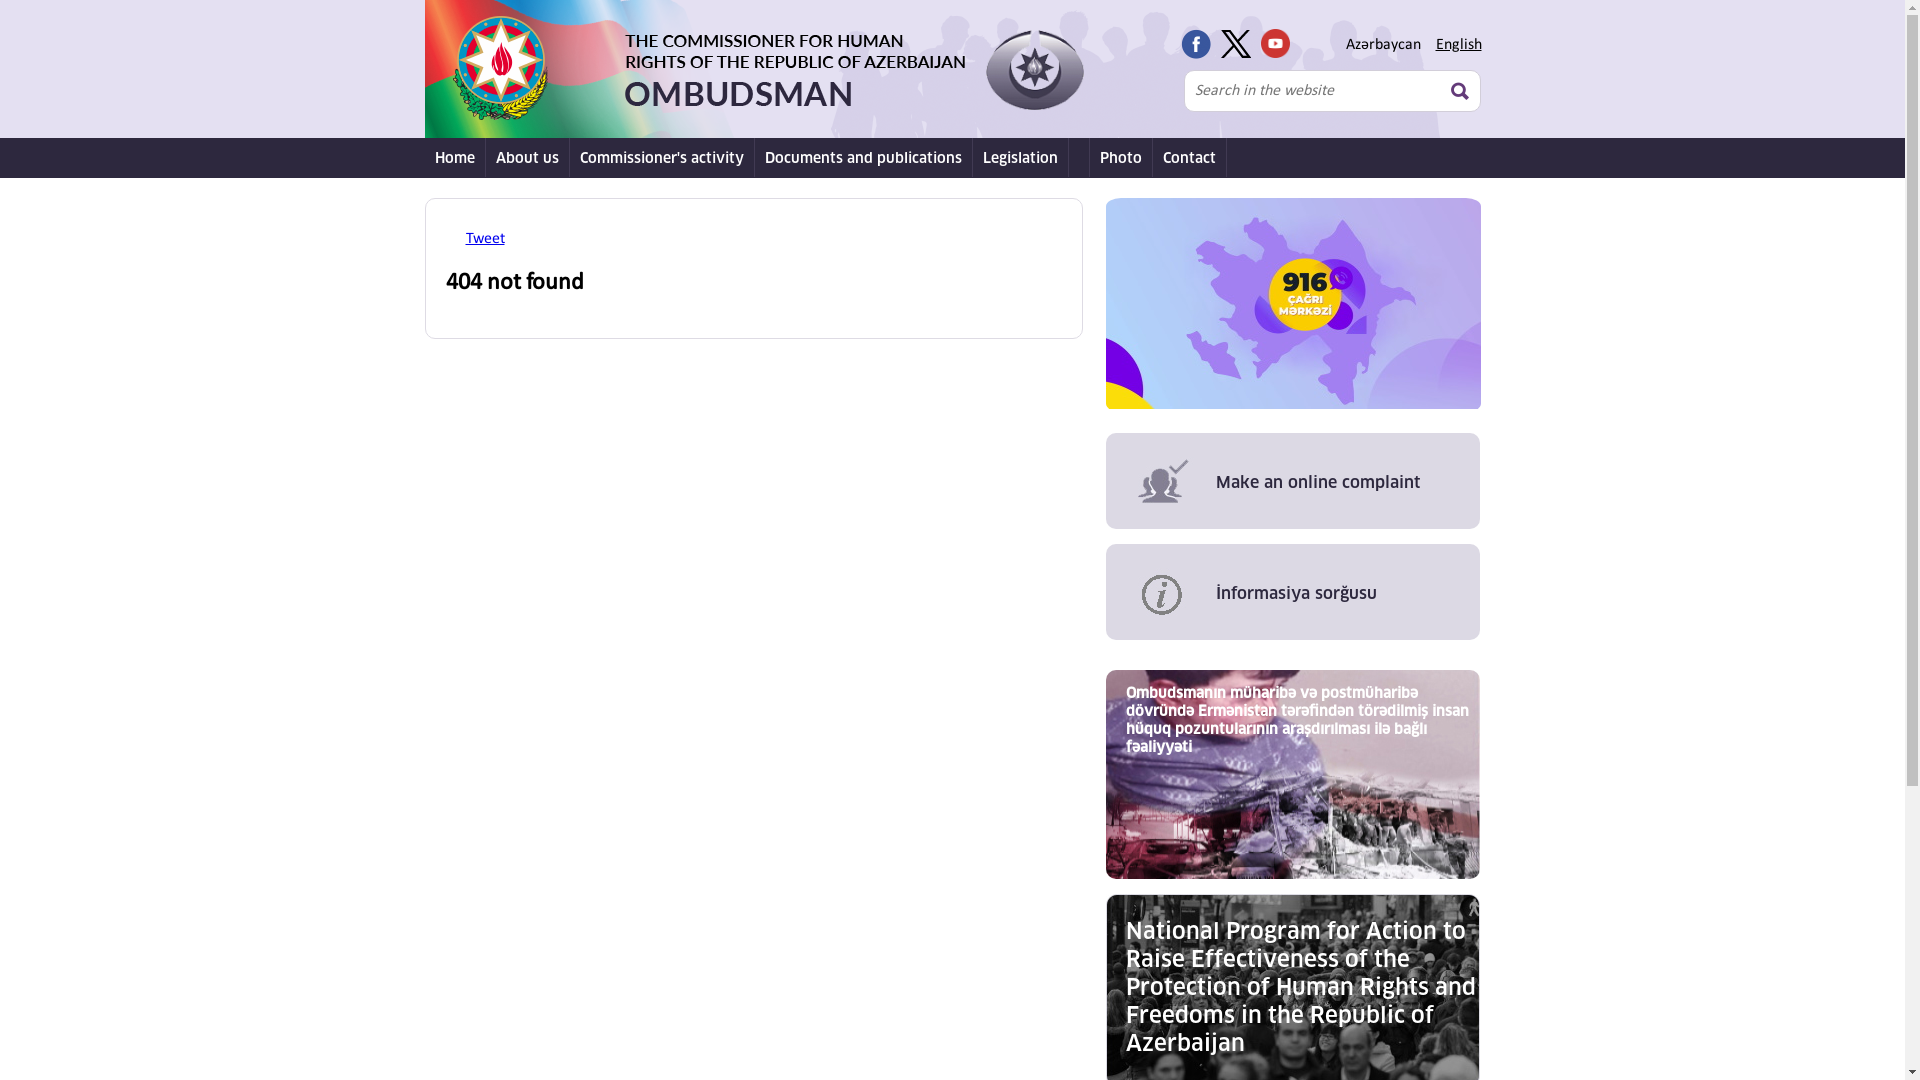  Describe the element at coordinates (485, 239) in the screenshot. I see `Tweet` at that location.